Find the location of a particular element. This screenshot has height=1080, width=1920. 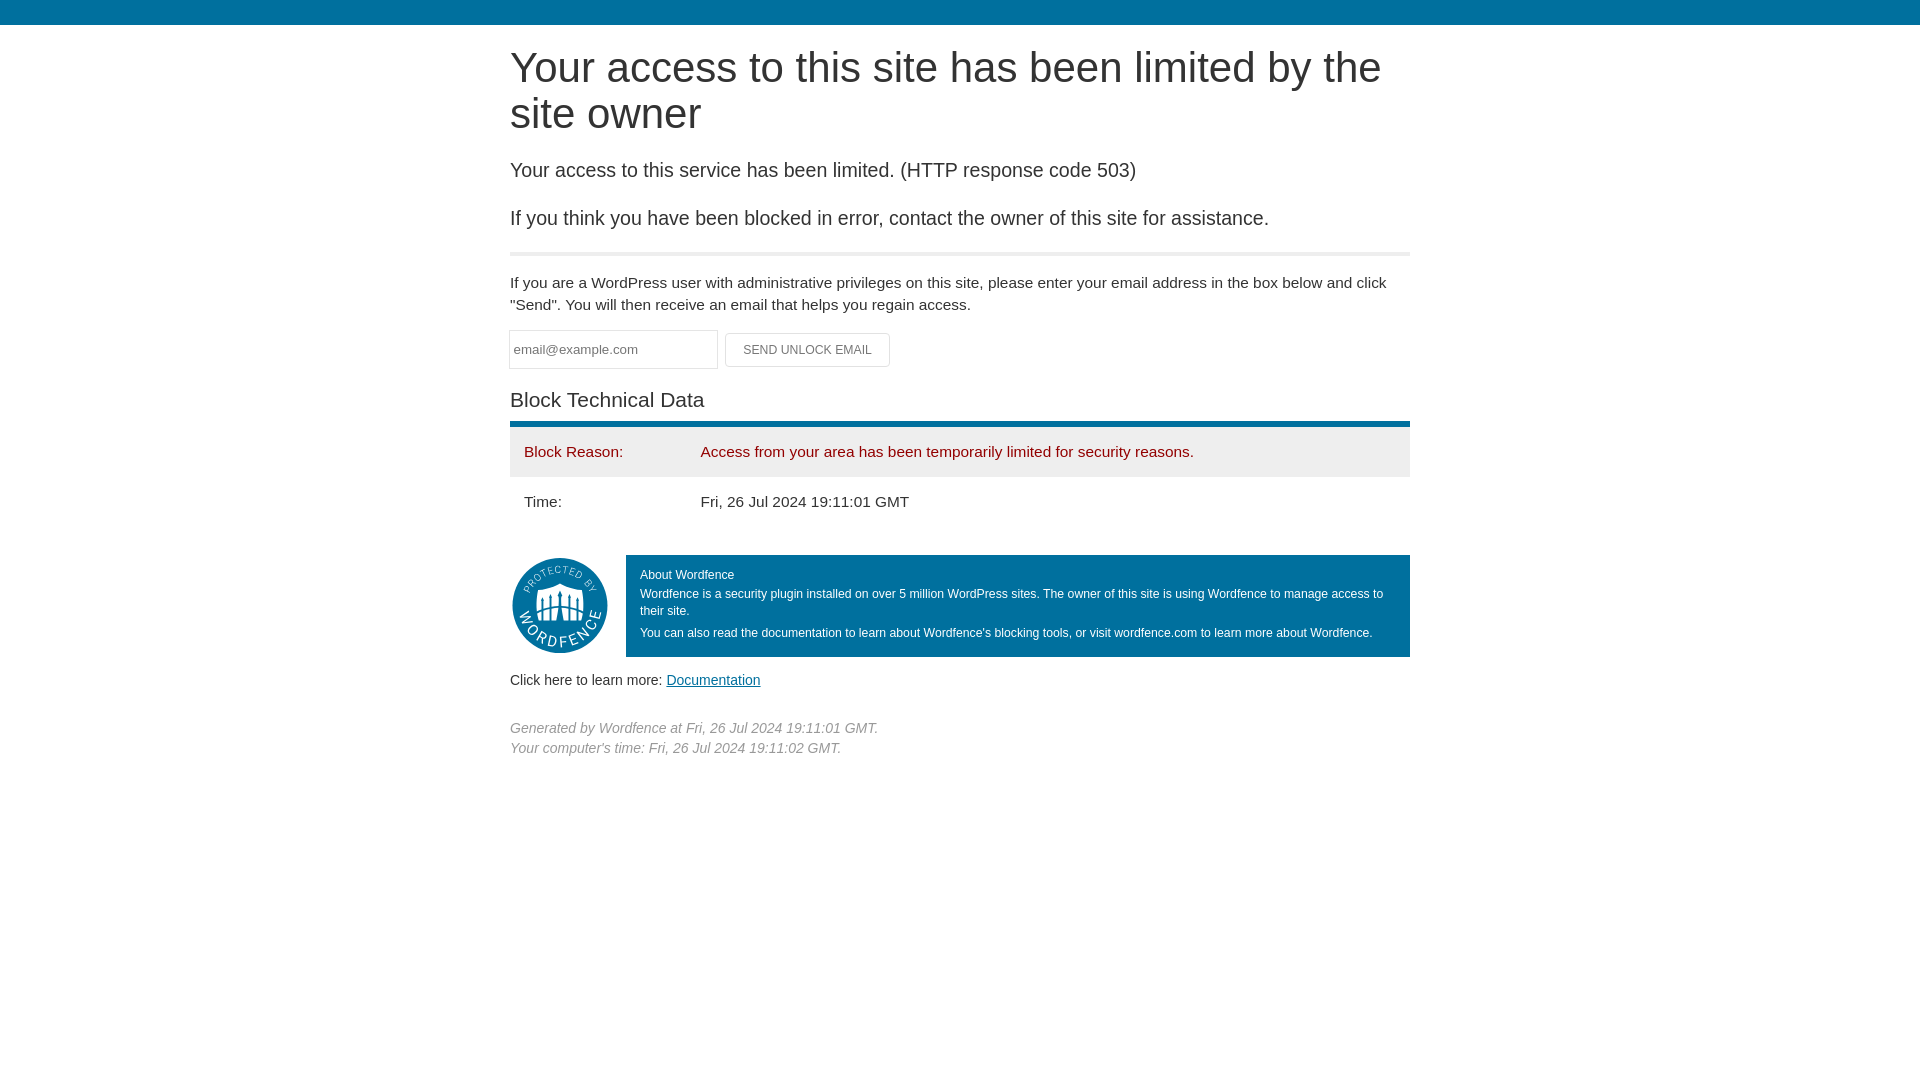

Documentation is located at coordinates (713, 679).